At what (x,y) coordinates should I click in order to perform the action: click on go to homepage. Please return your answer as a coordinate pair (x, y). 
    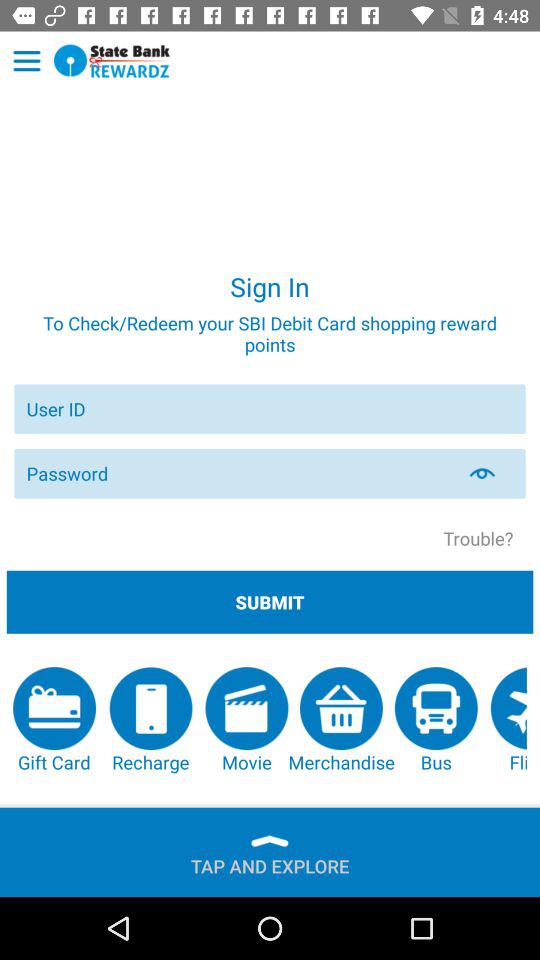
    Looking at the image, I should click on (112, 60).